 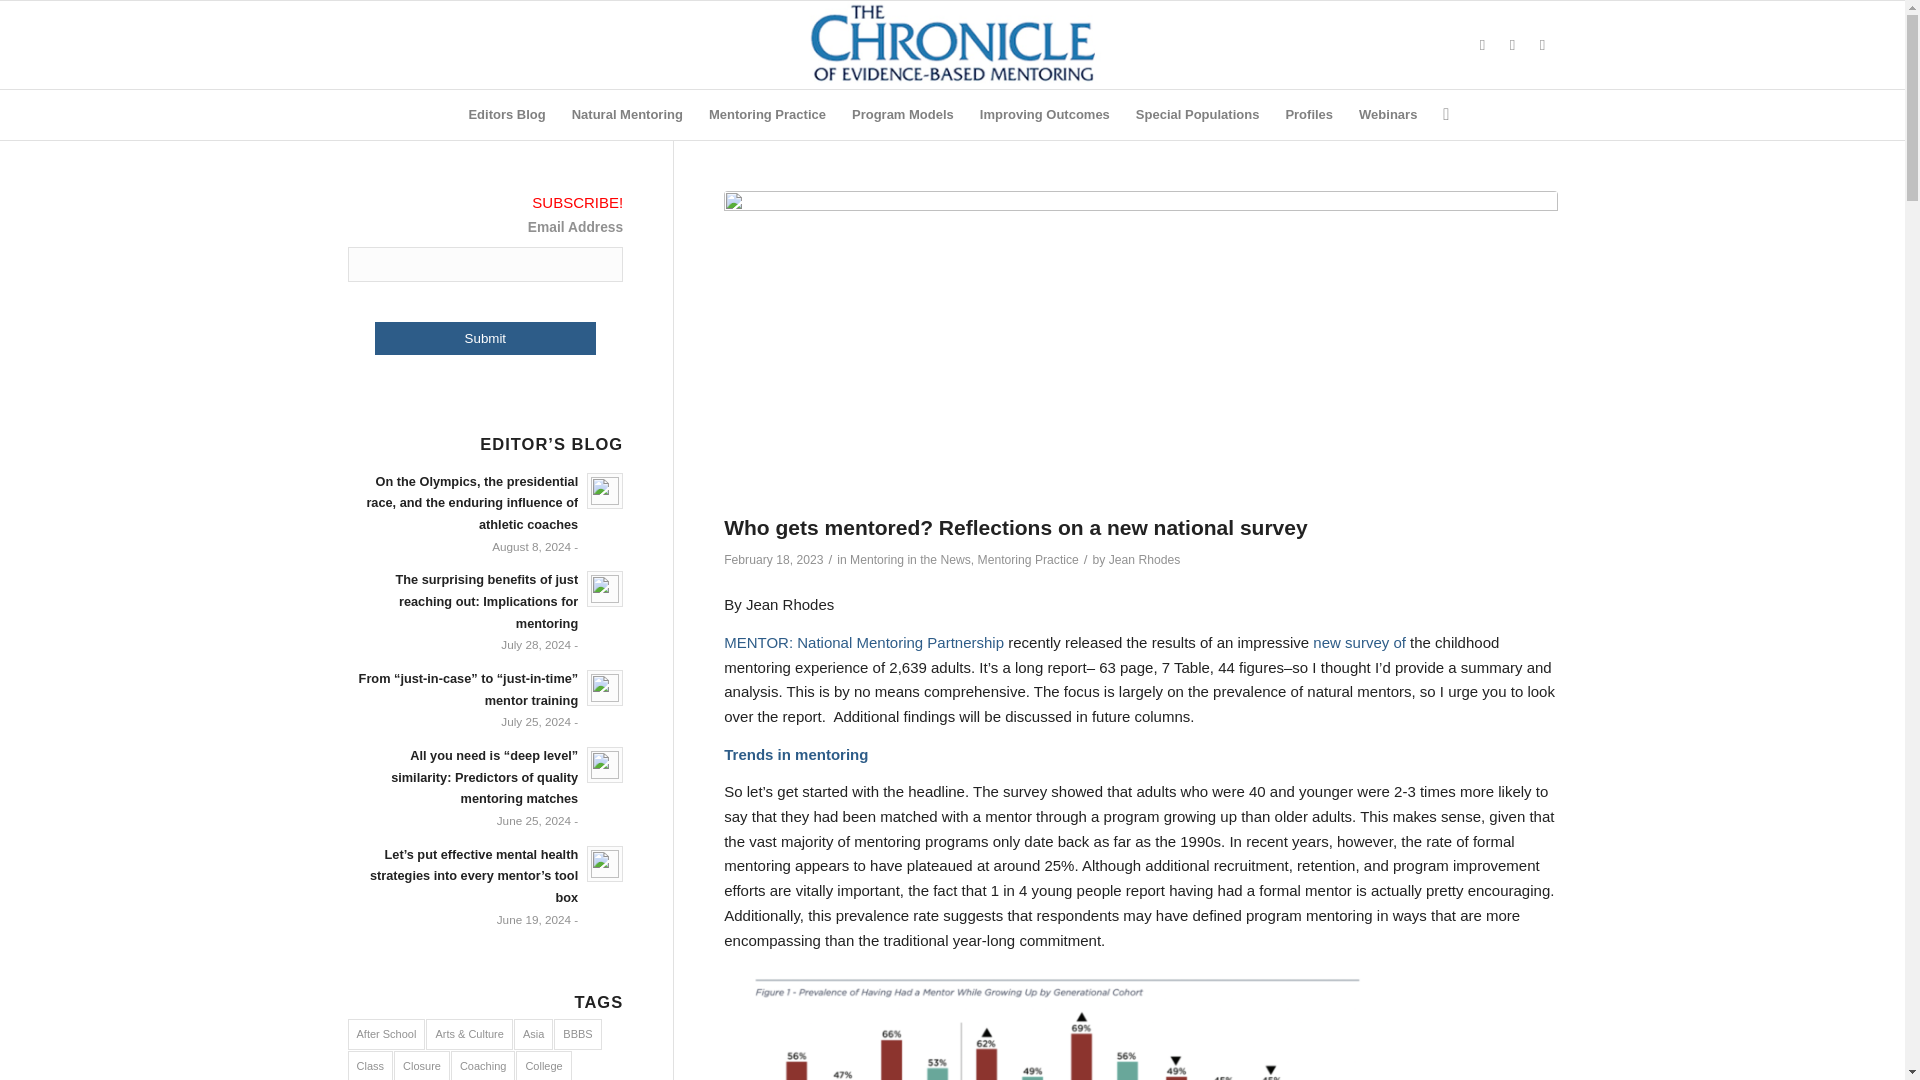 What do you see at coordinates (506, 114) in the screenshot?
I see `Editors Blog` at bounding box center [506, 114].